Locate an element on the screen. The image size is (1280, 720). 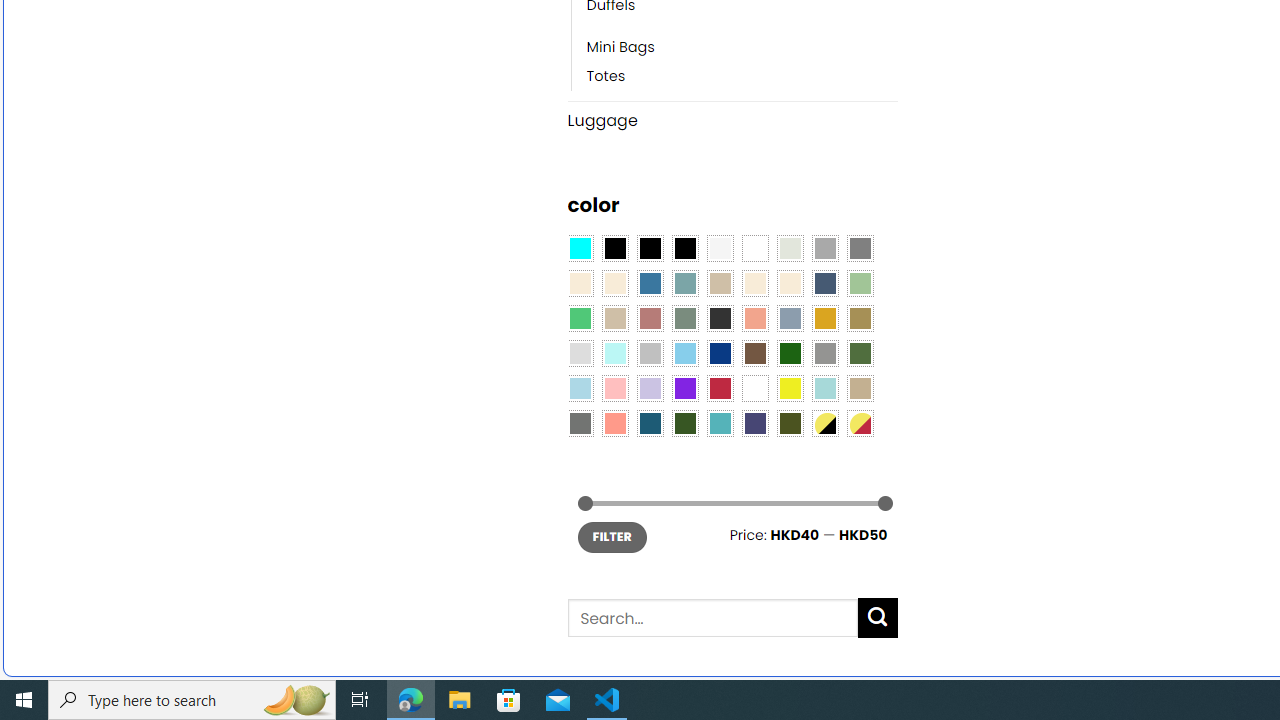
Brownie is located at coordinates (720, 283).